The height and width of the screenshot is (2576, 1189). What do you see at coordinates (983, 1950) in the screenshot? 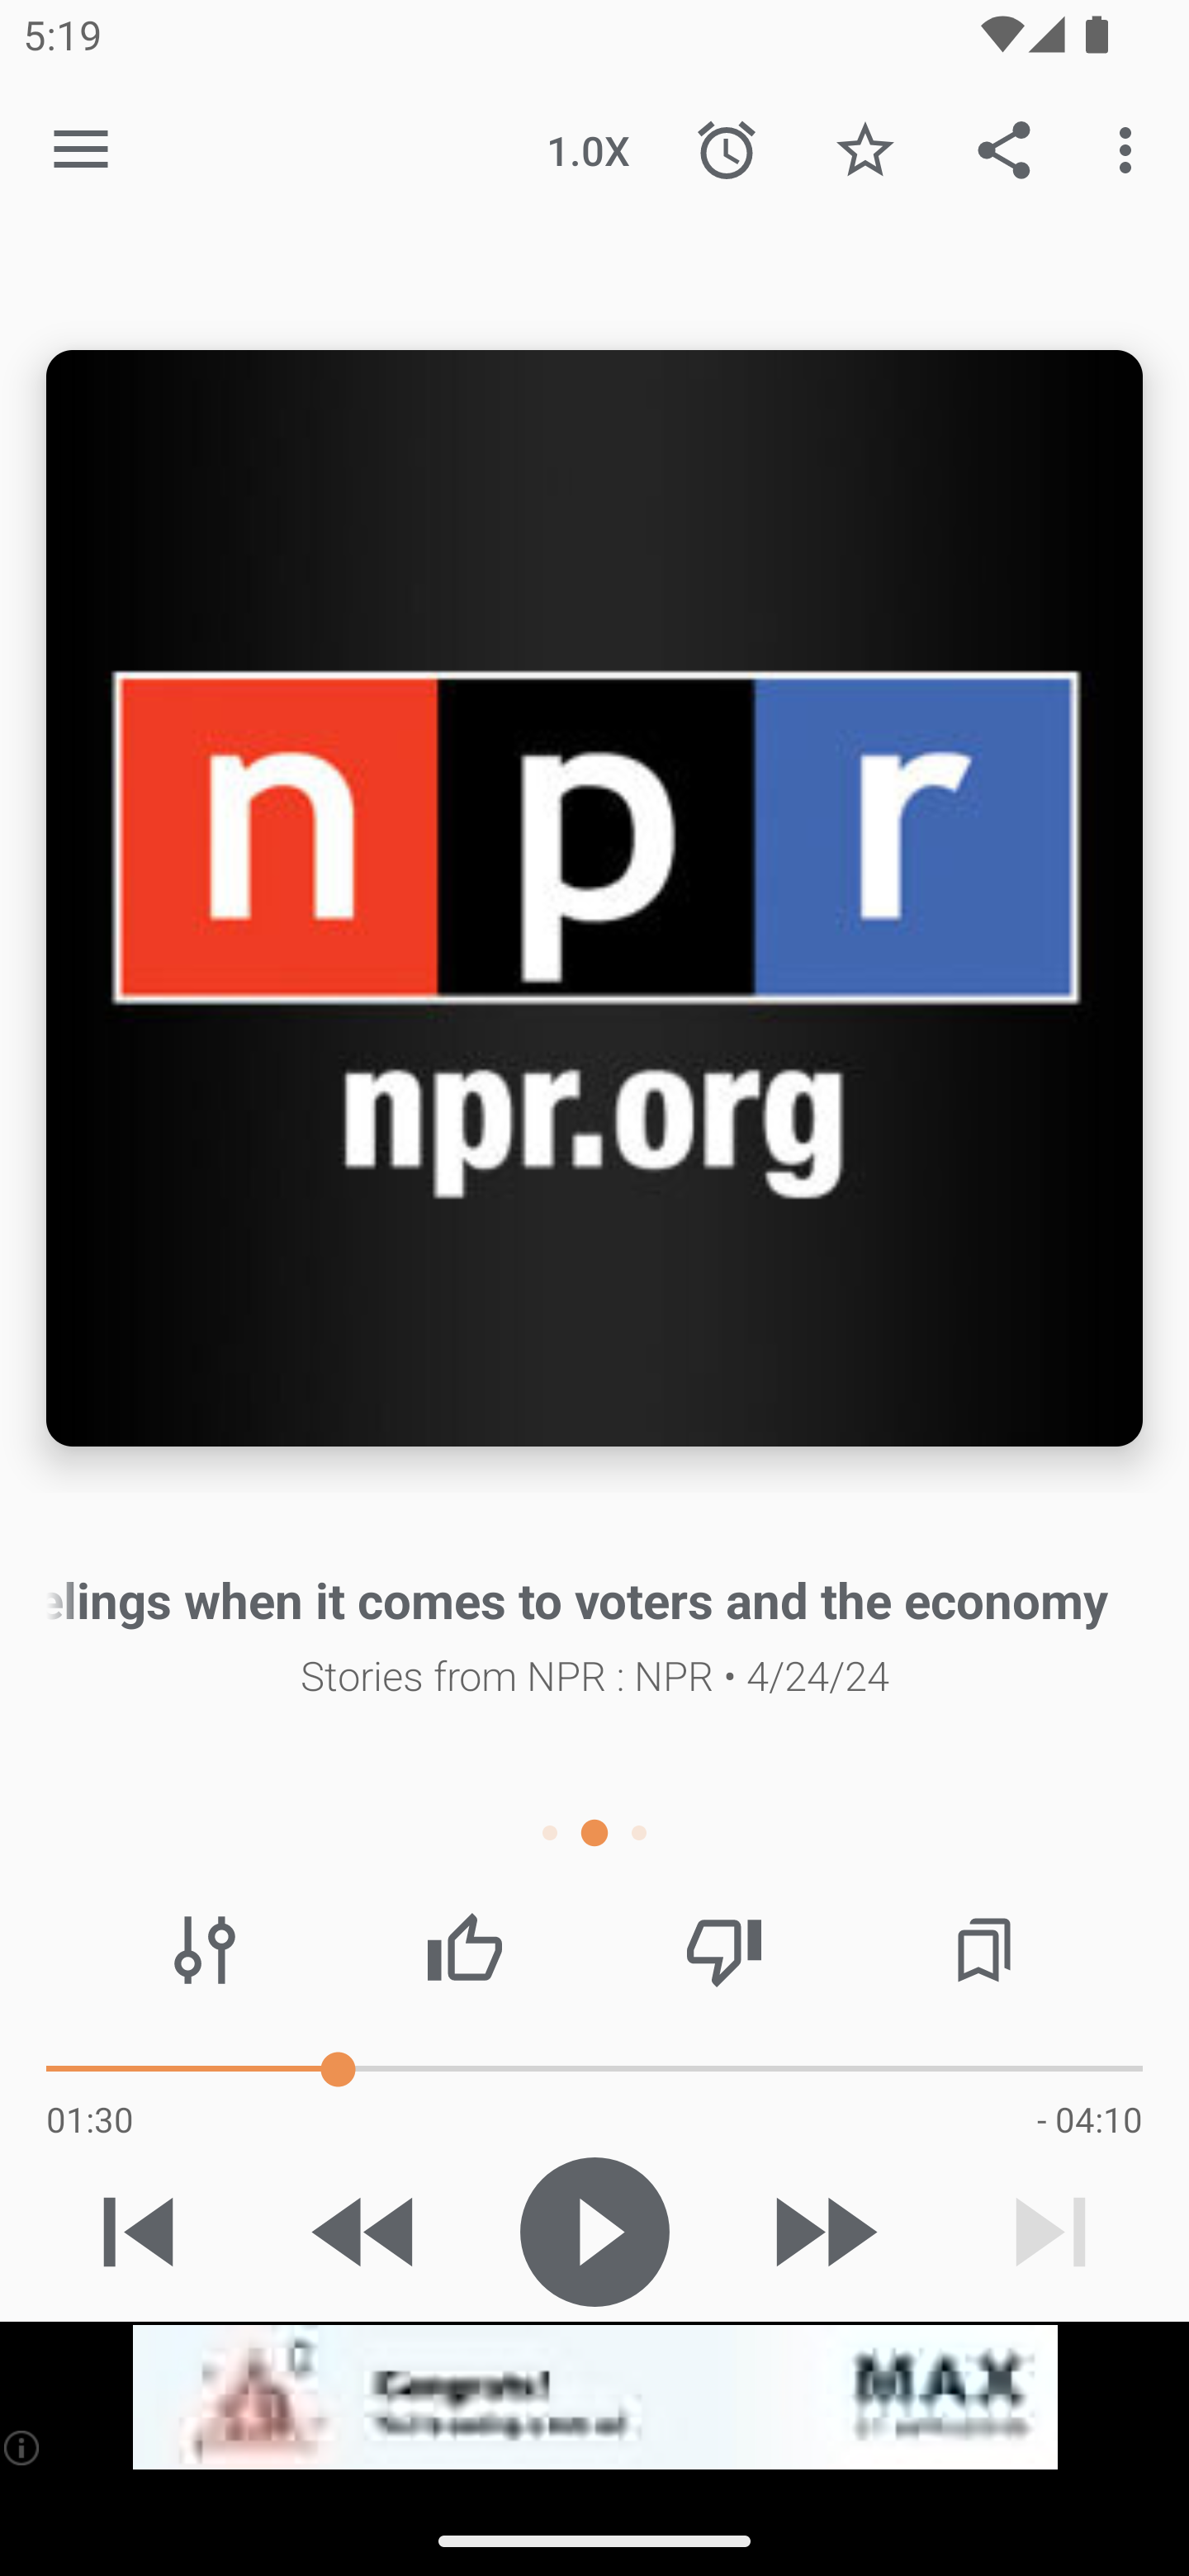
I see `Chapters / Bookmarks` at bounding box center [983, 1950].